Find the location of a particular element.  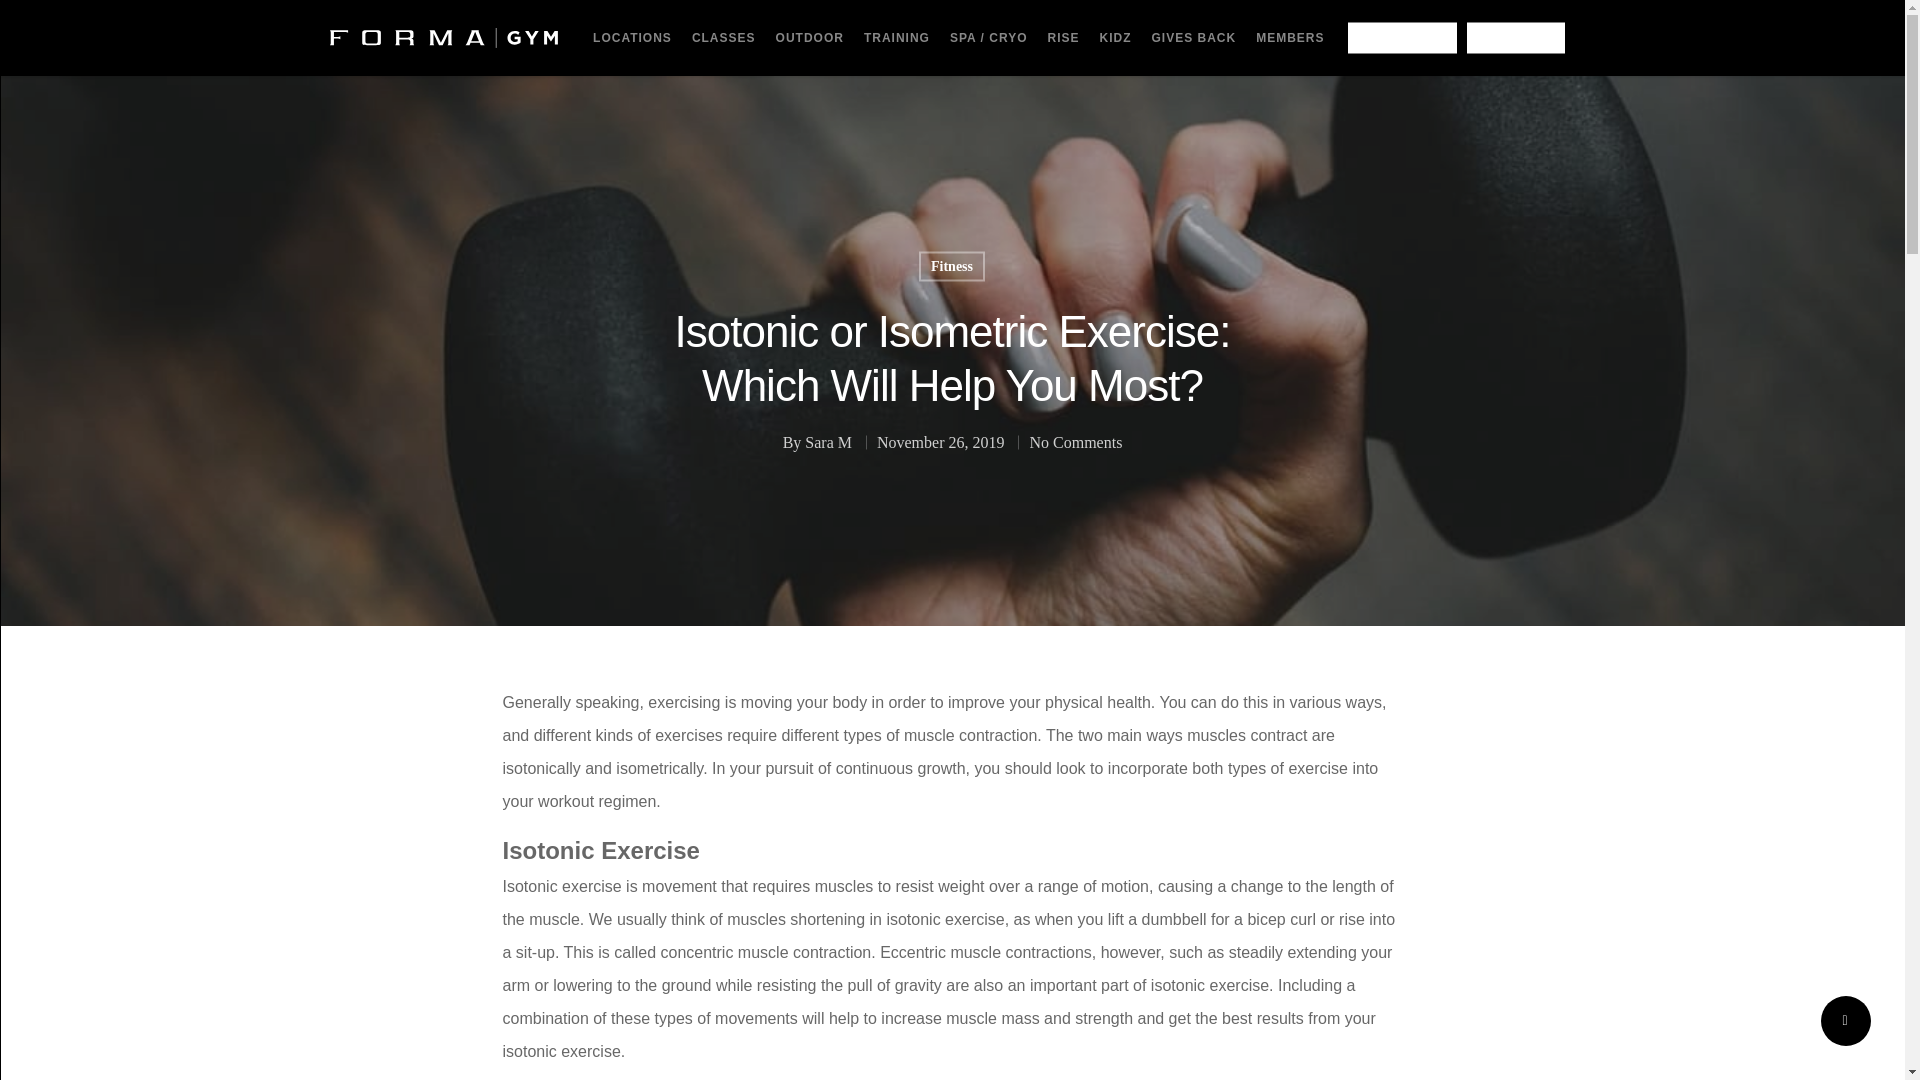

Posts by Sara M is located at coordinates (828, 442).